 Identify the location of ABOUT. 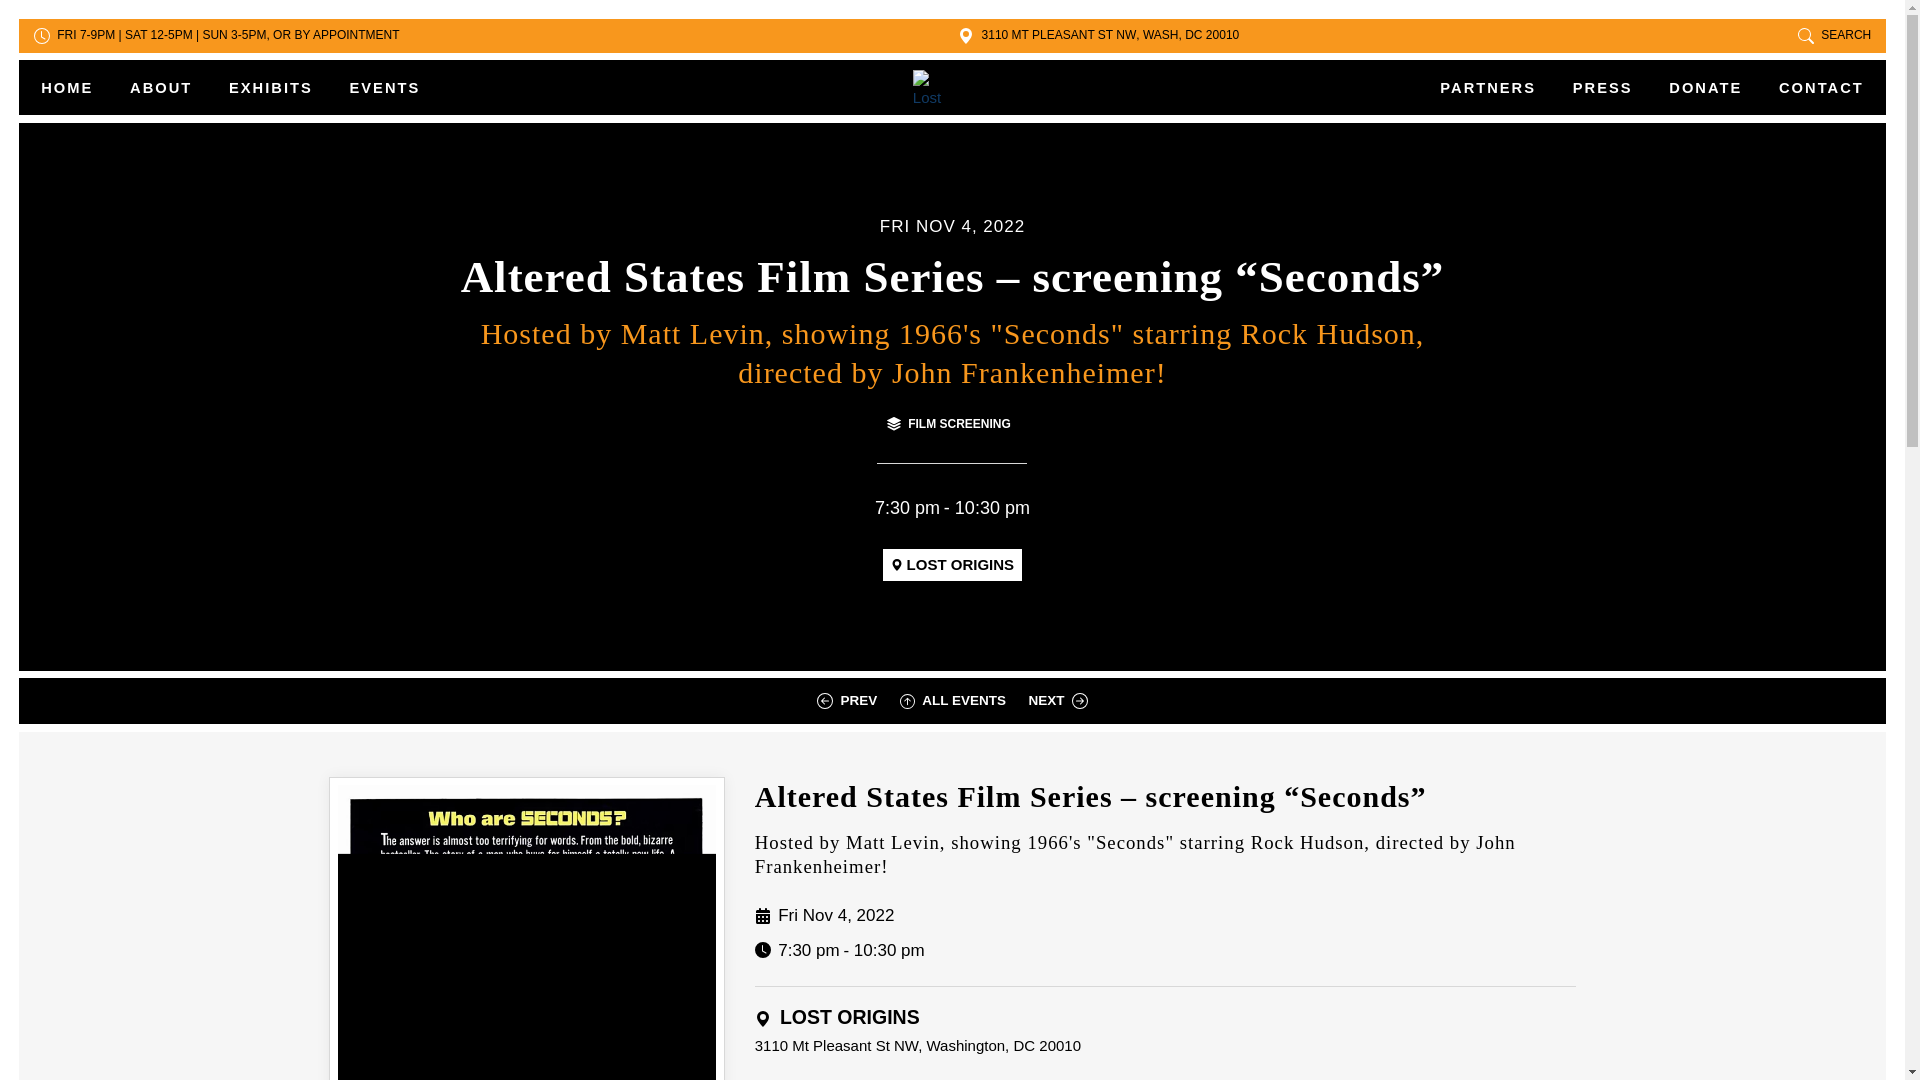
(161, 88).